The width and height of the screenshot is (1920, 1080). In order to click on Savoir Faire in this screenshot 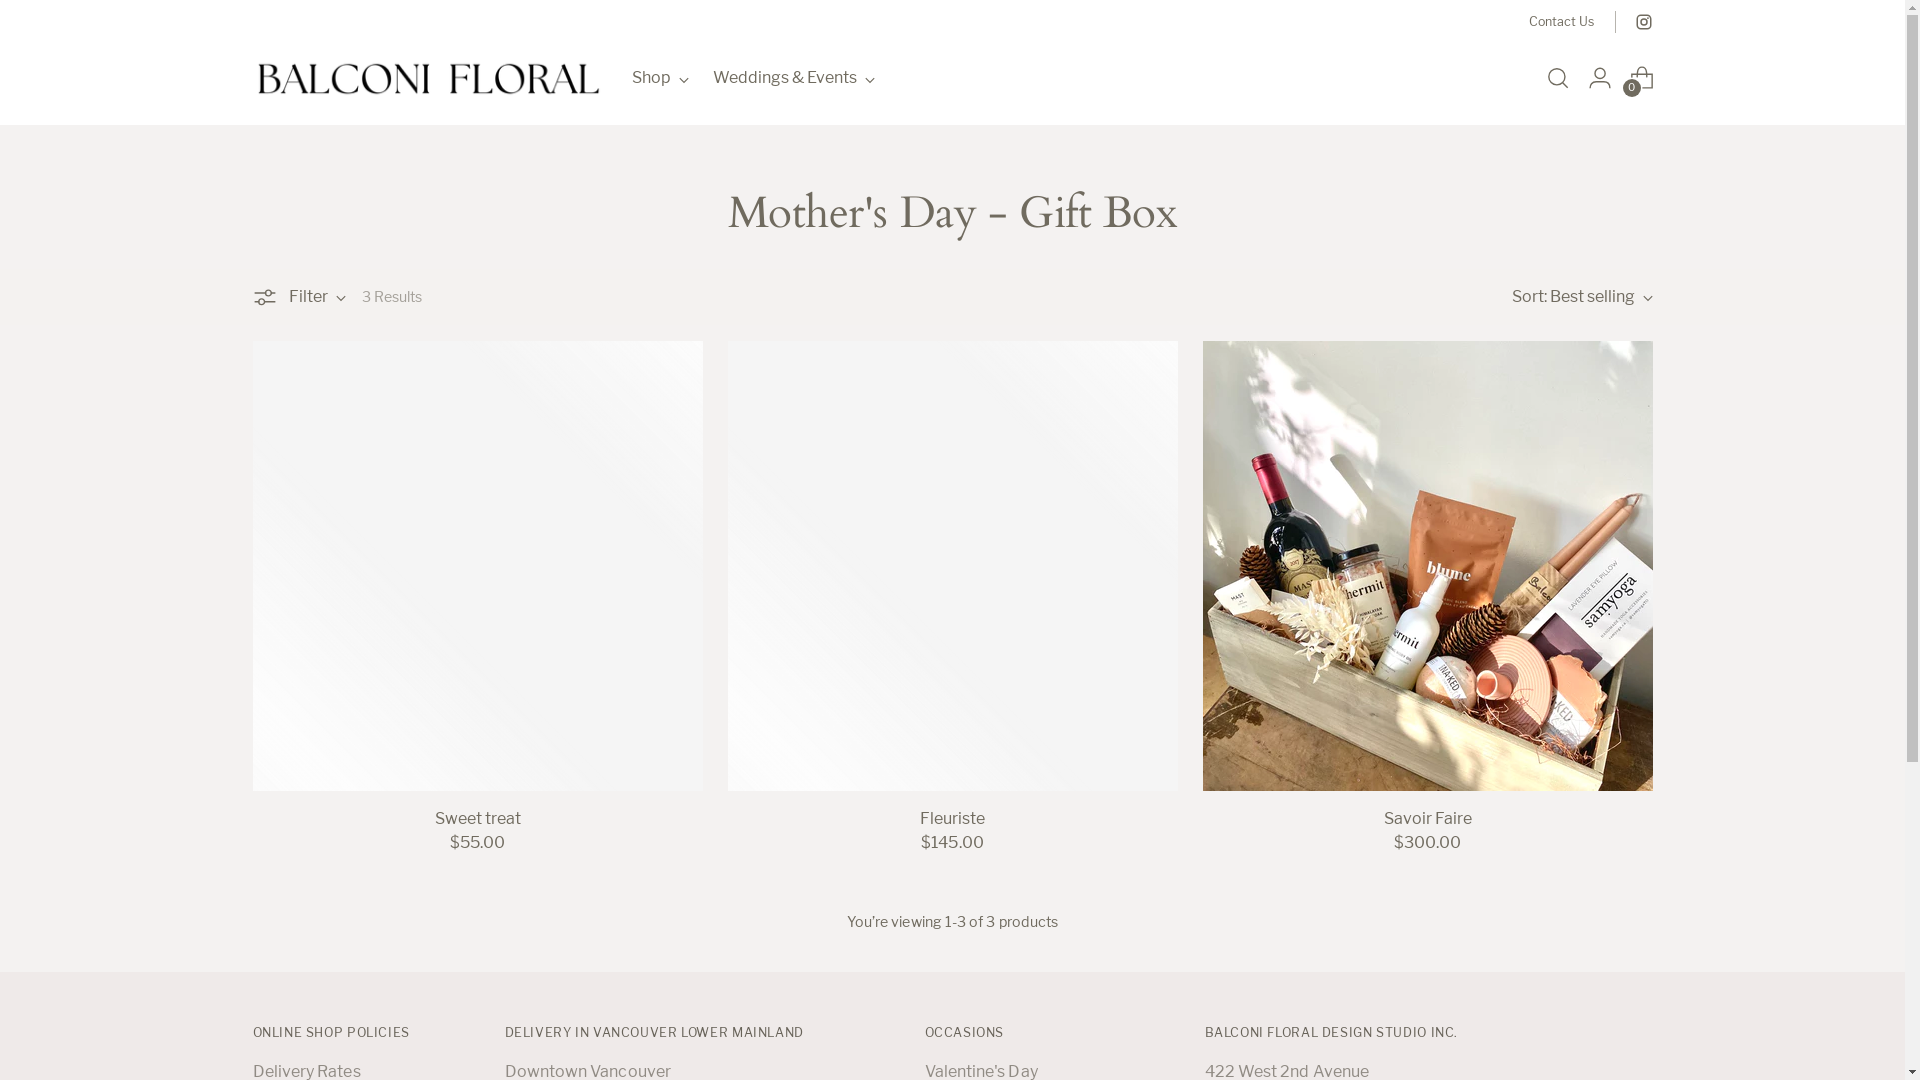, I will do `click(1428, 818)`.